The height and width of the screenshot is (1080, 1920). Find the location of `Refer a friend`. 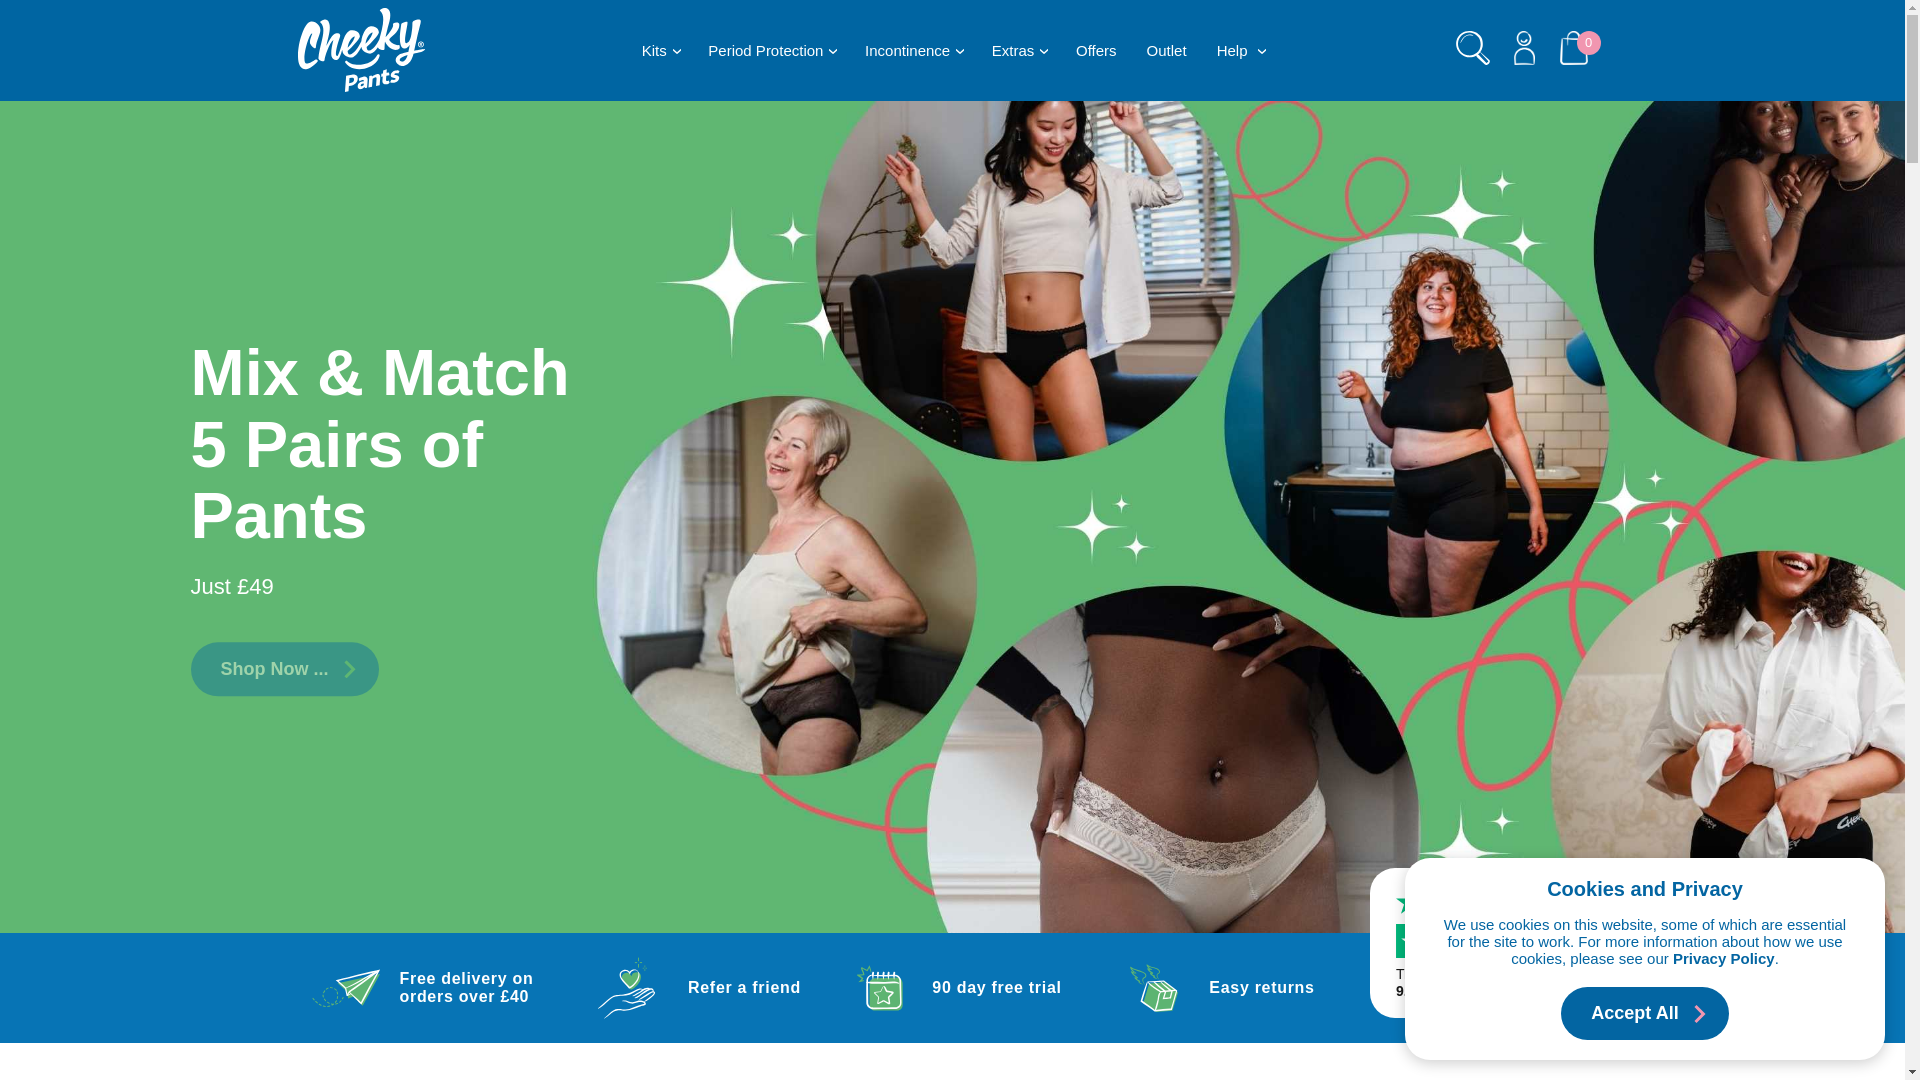

Refer a friend is located at coordinates (690, 987).